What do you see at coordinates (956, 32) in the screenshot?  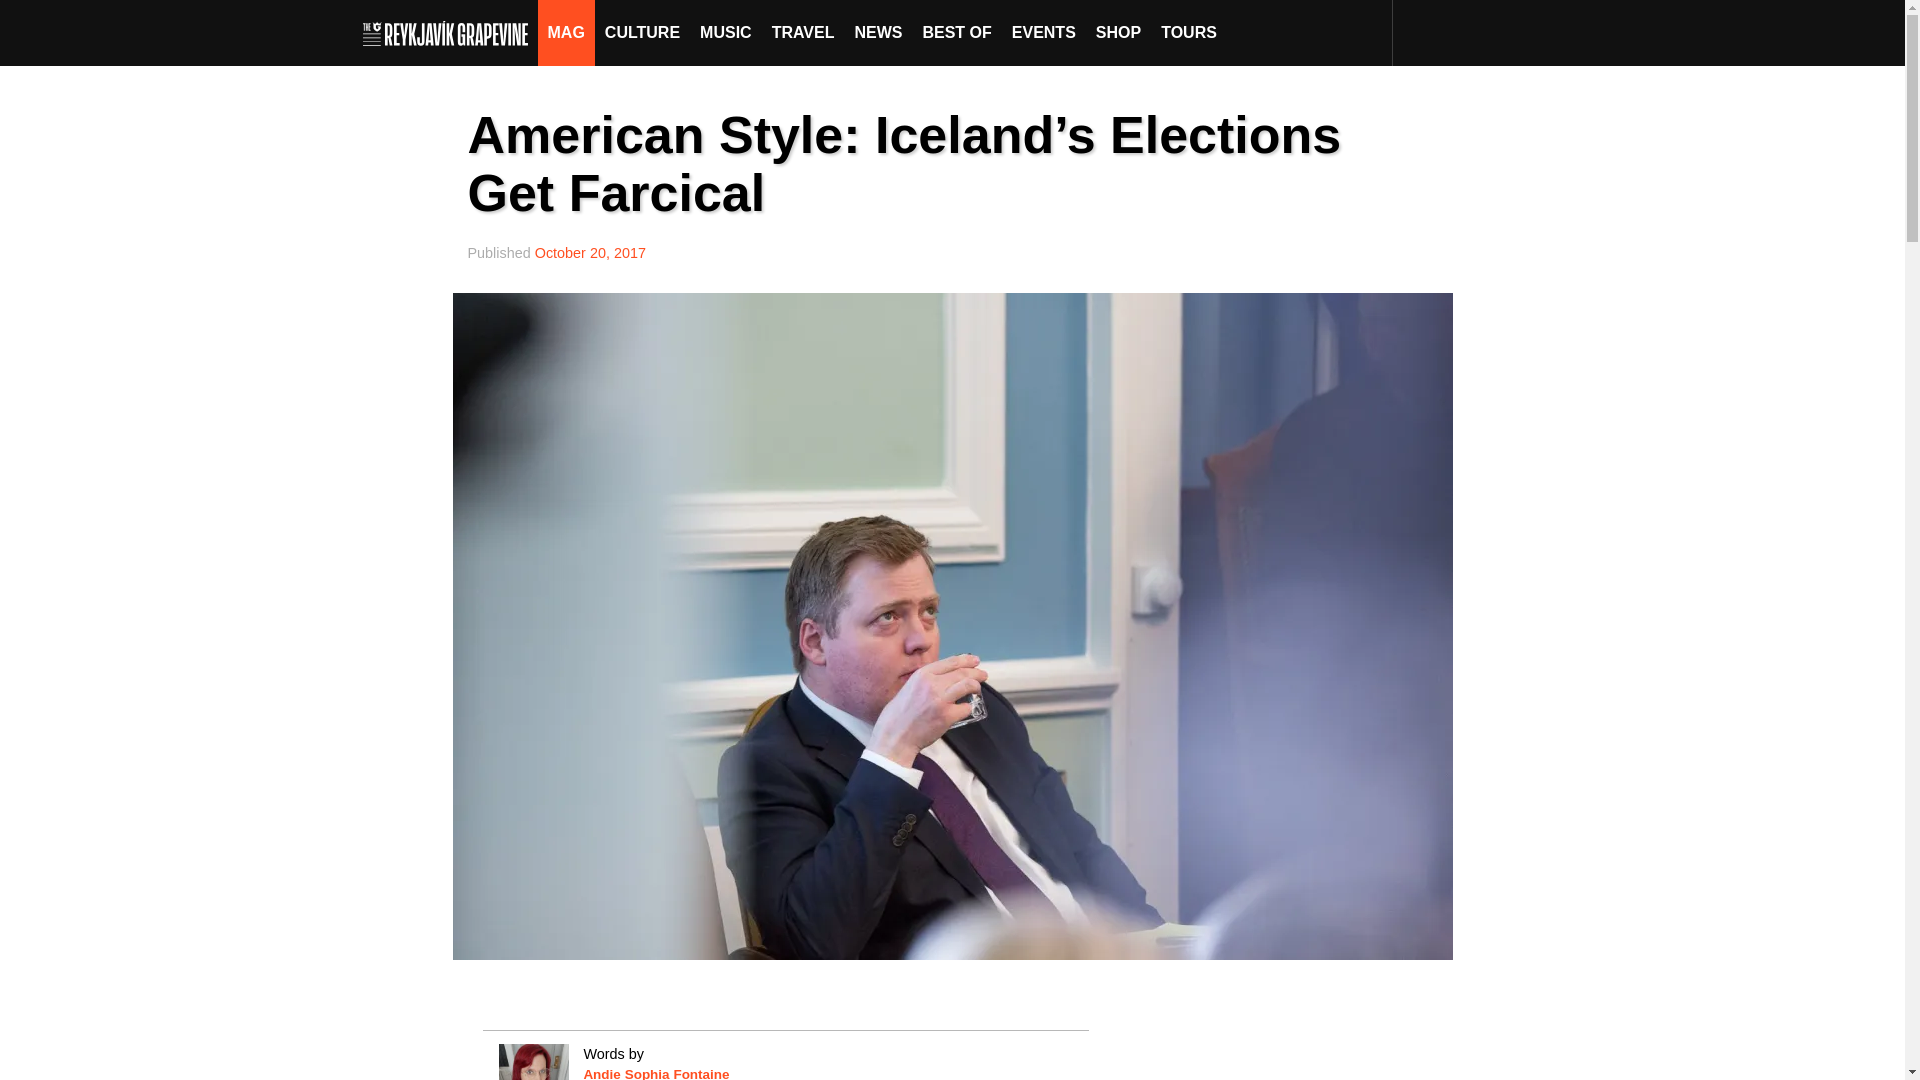 I see `BEST OF` at bounding box center [956, 32].